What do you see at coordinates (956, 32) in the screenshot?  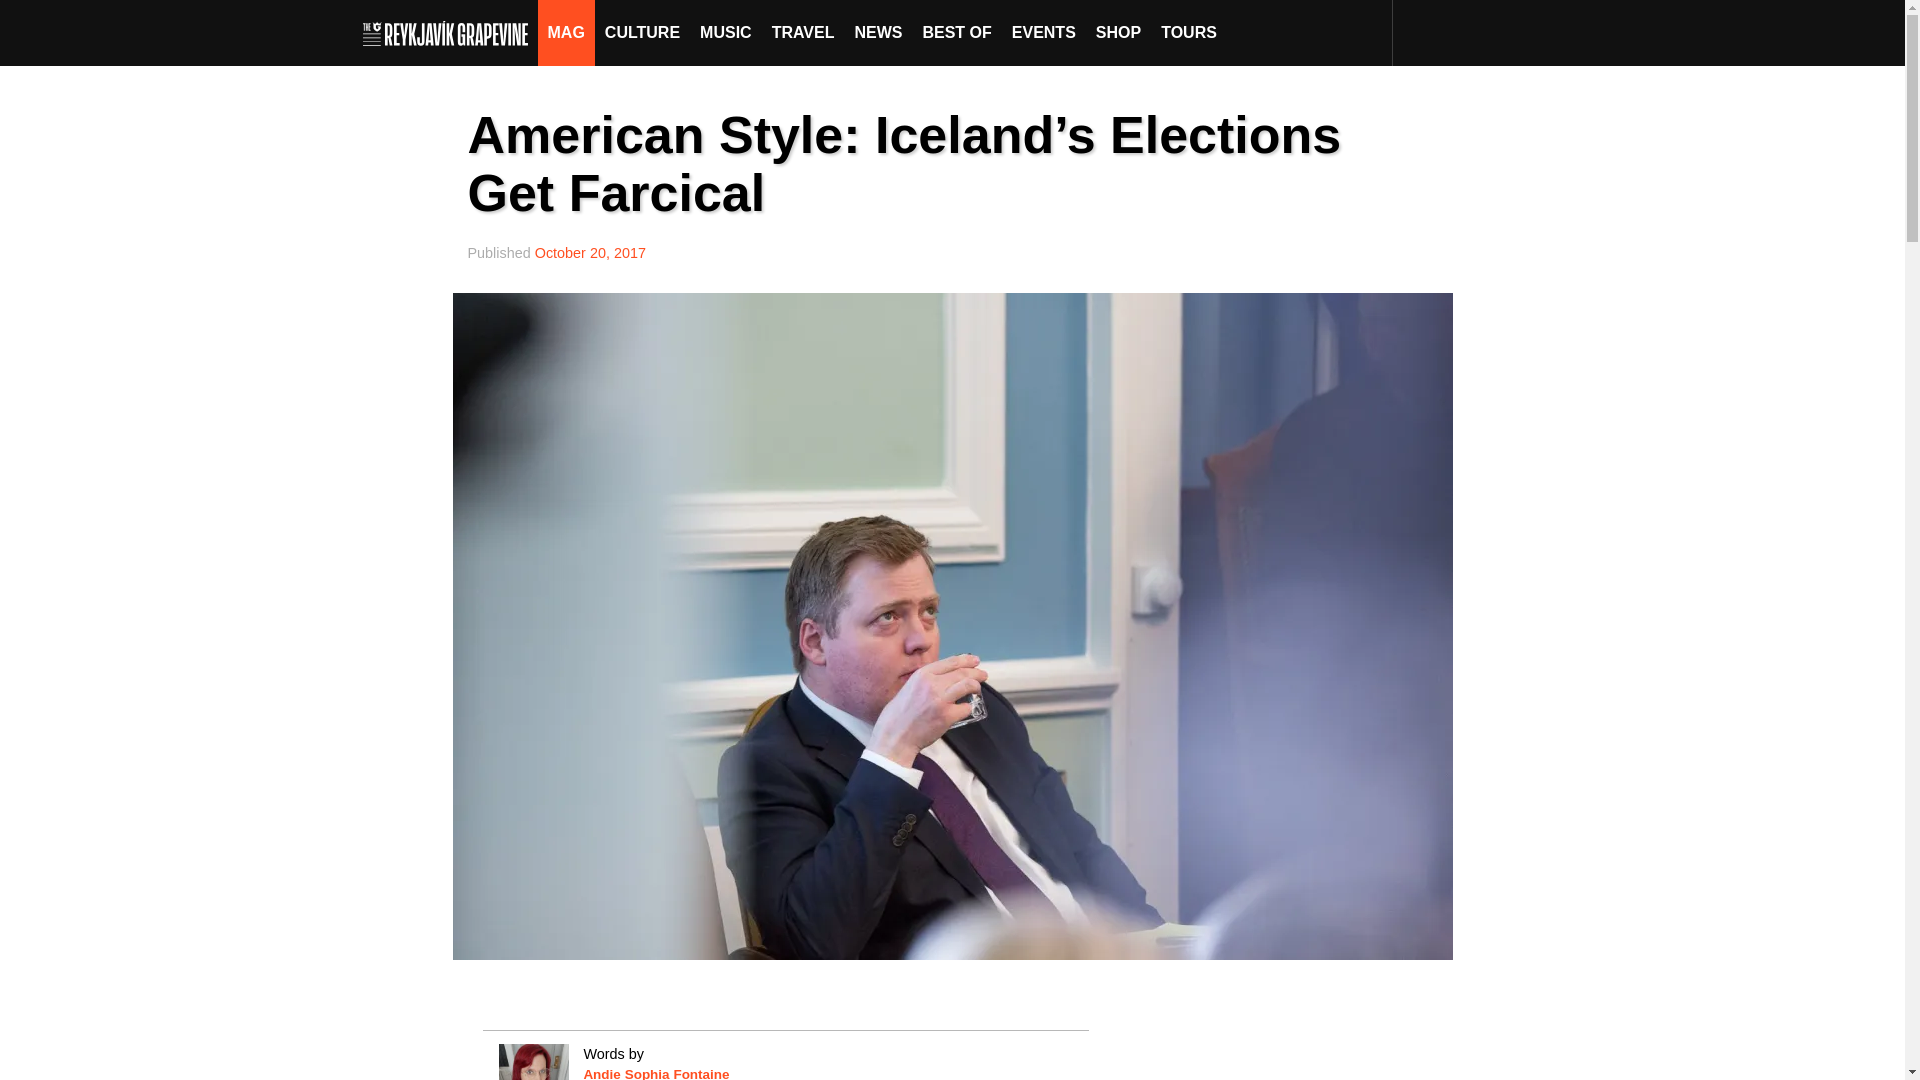 I see `BEST OF` at bounding box center [956, 32].